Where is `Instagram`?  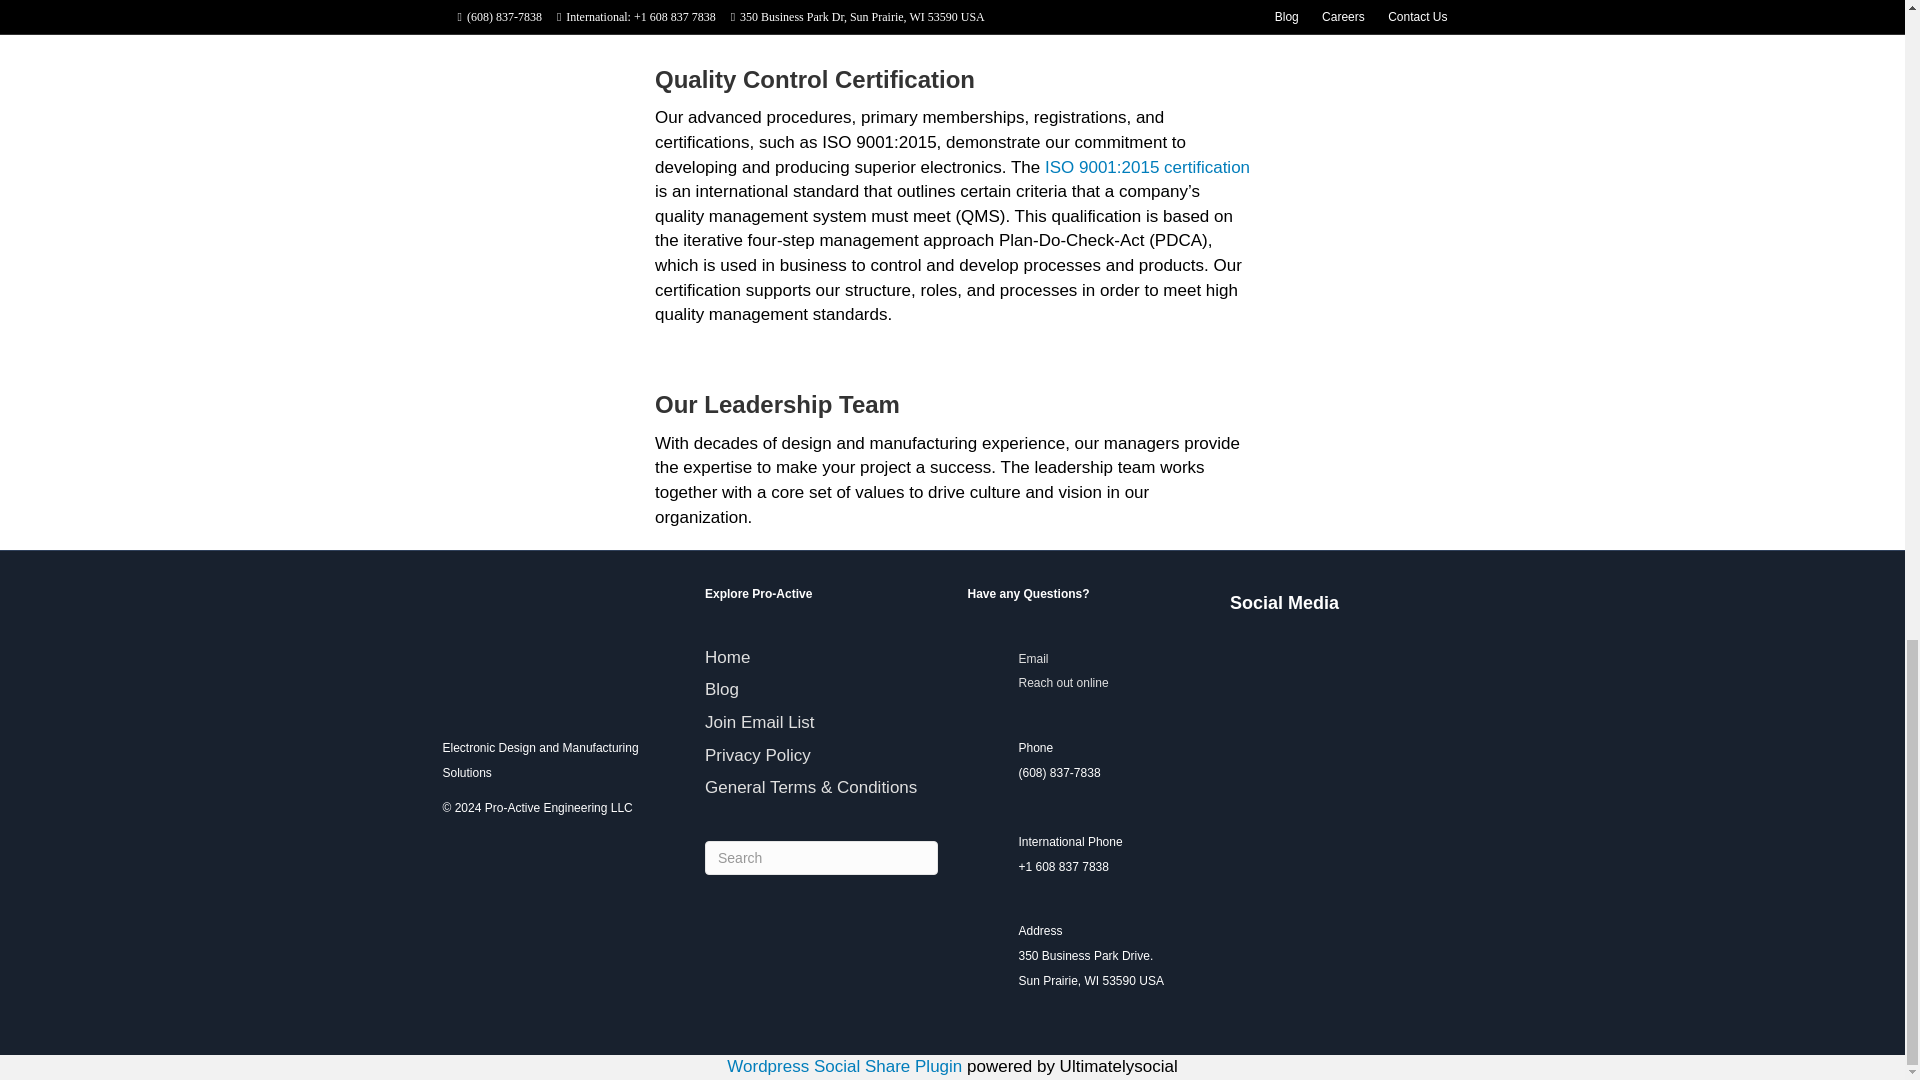 Instagram is located at coordinates (1388, 660).